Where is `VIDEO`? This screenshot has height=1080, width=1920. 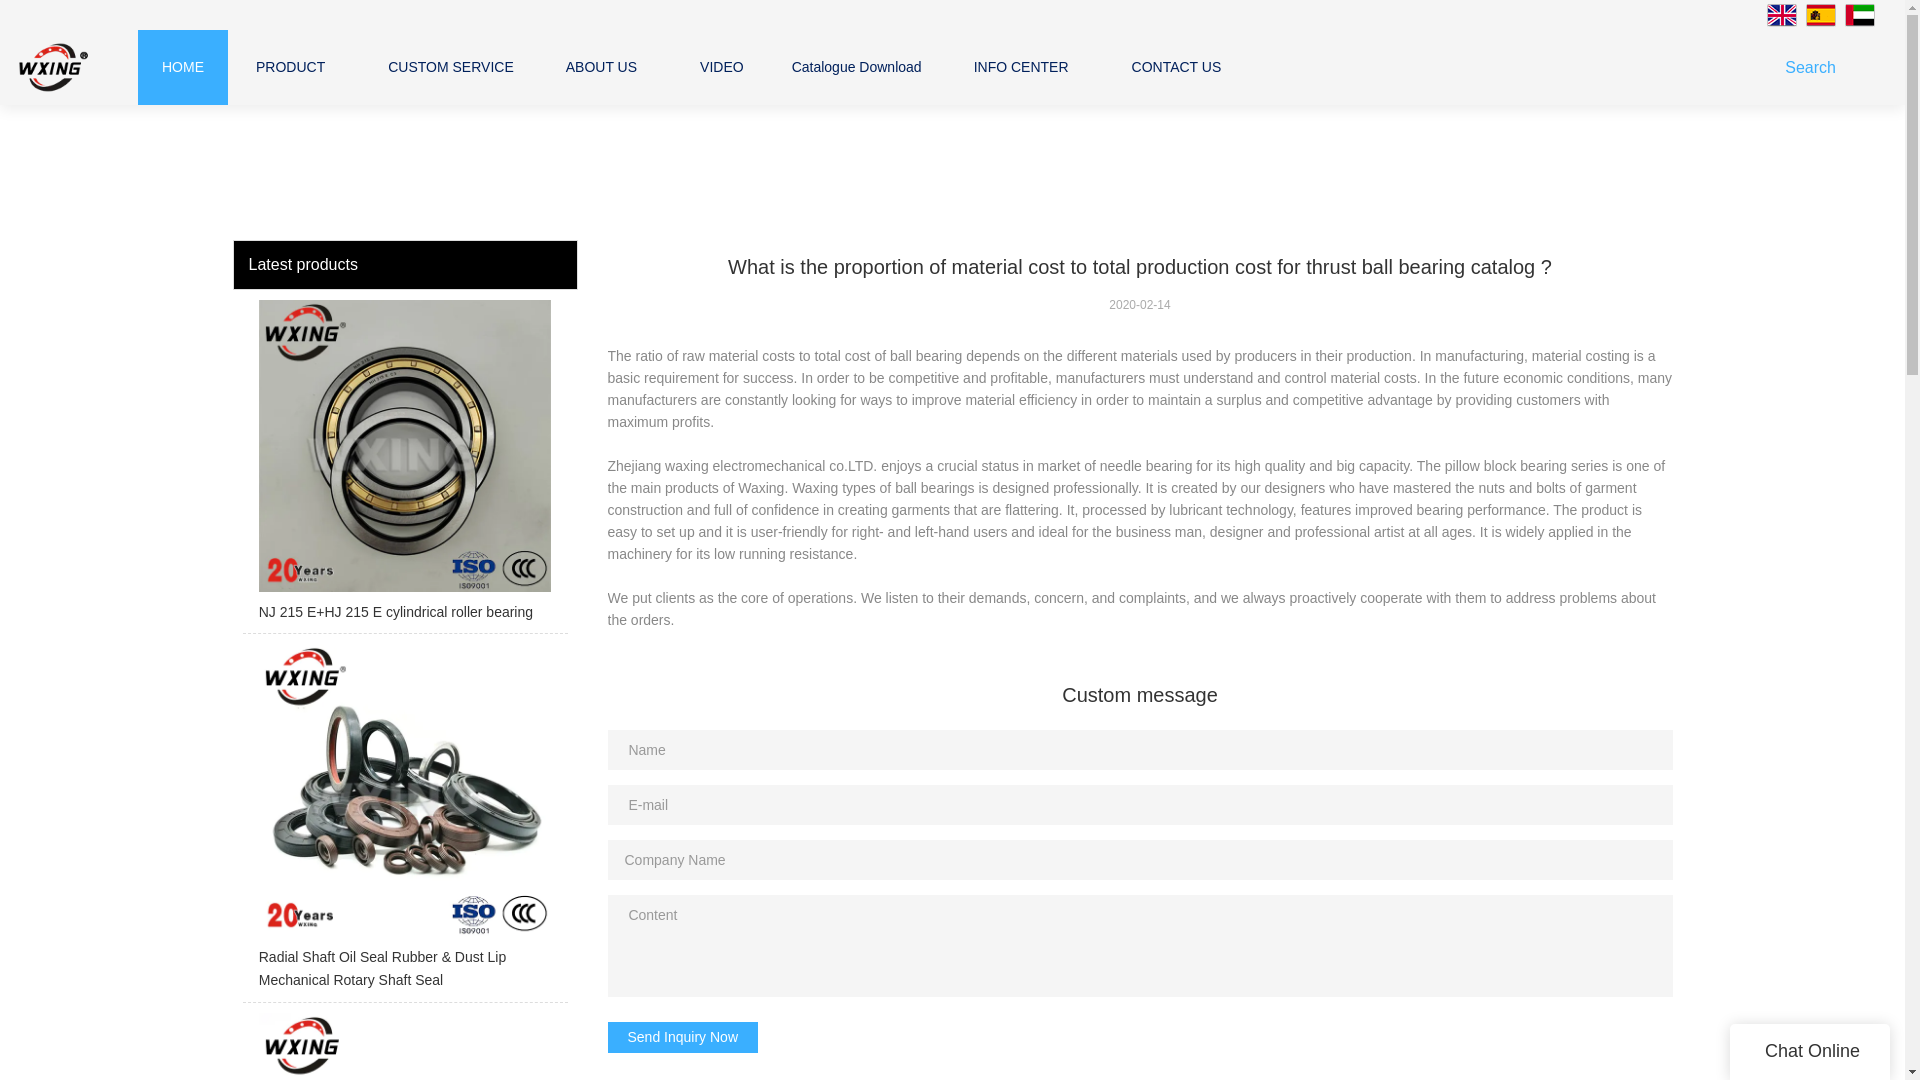
VIDEO is located at coordinates (722, 66).